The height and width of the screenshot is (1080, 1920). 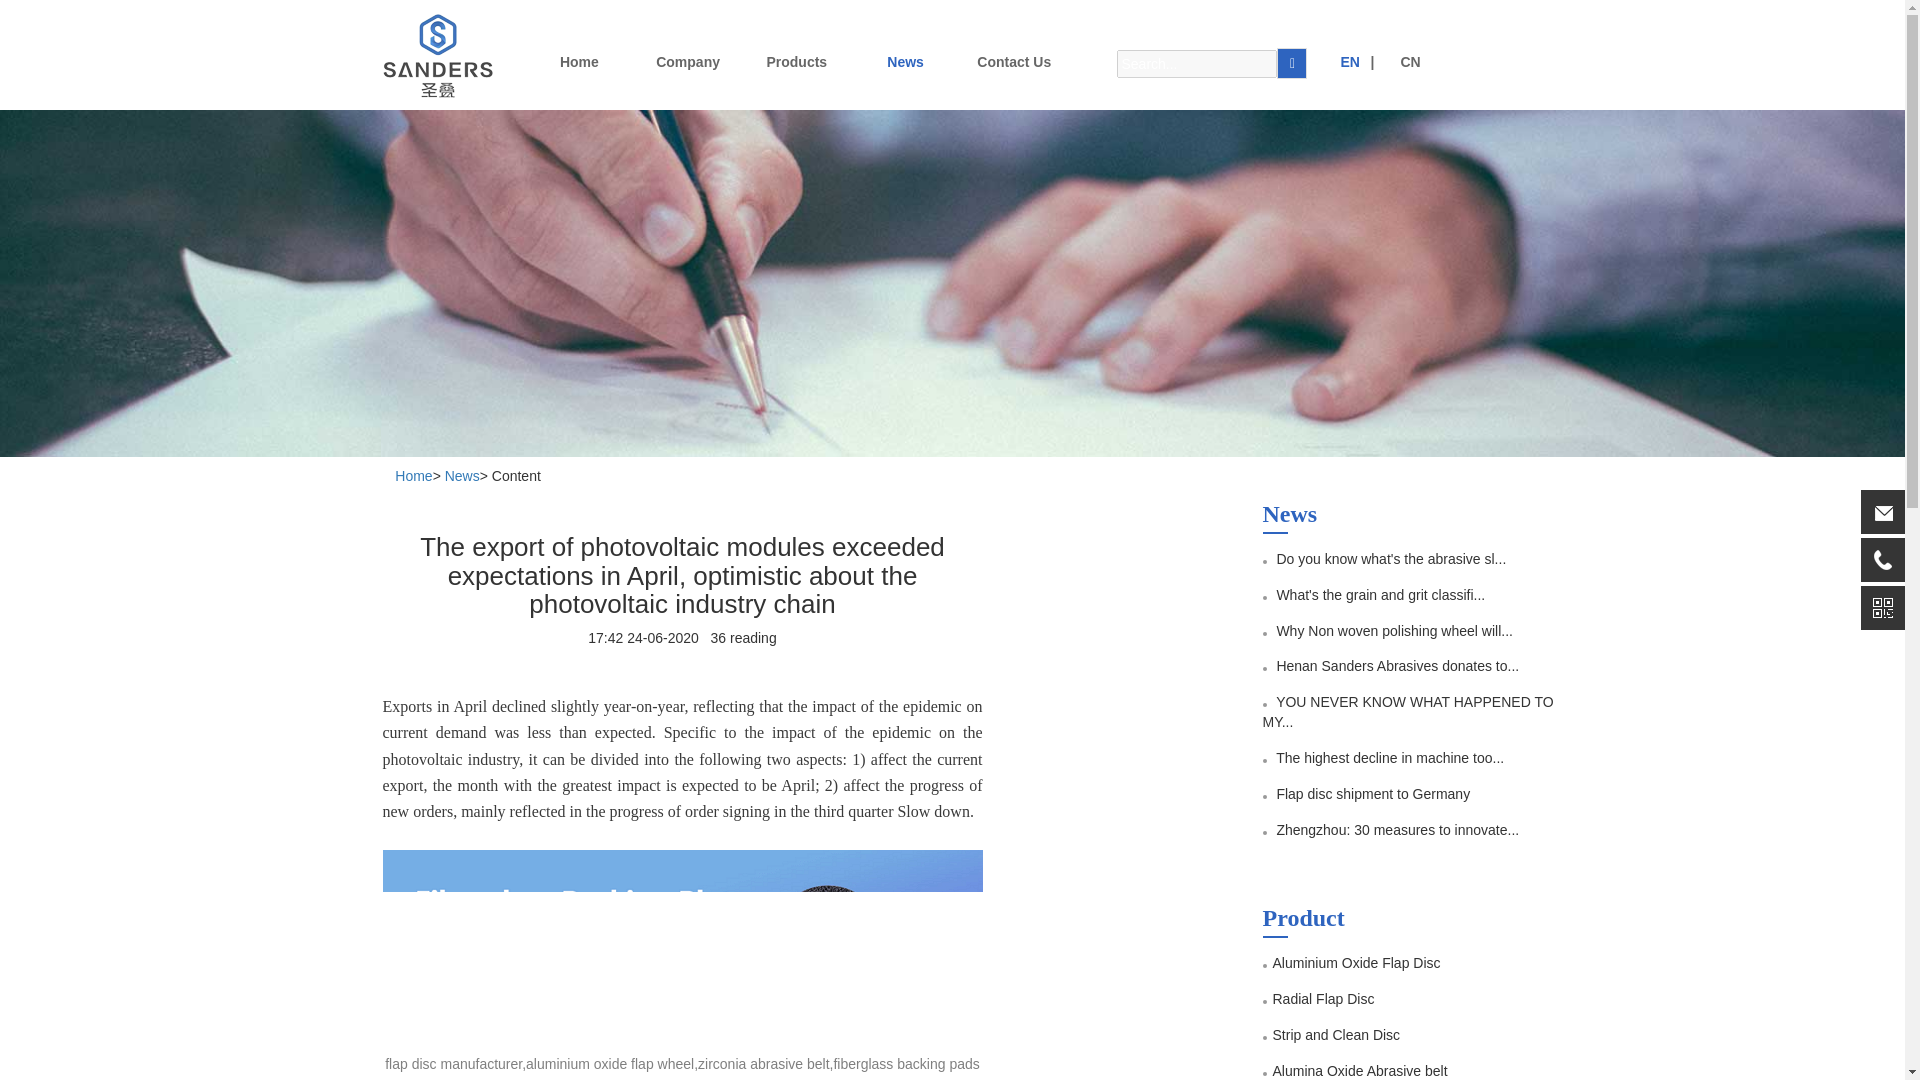 What do you see at coordinates (1394, 630) in the screenshot?
I see `Why Non woven polishing wheel will...` at bounding box center [1394, 630].